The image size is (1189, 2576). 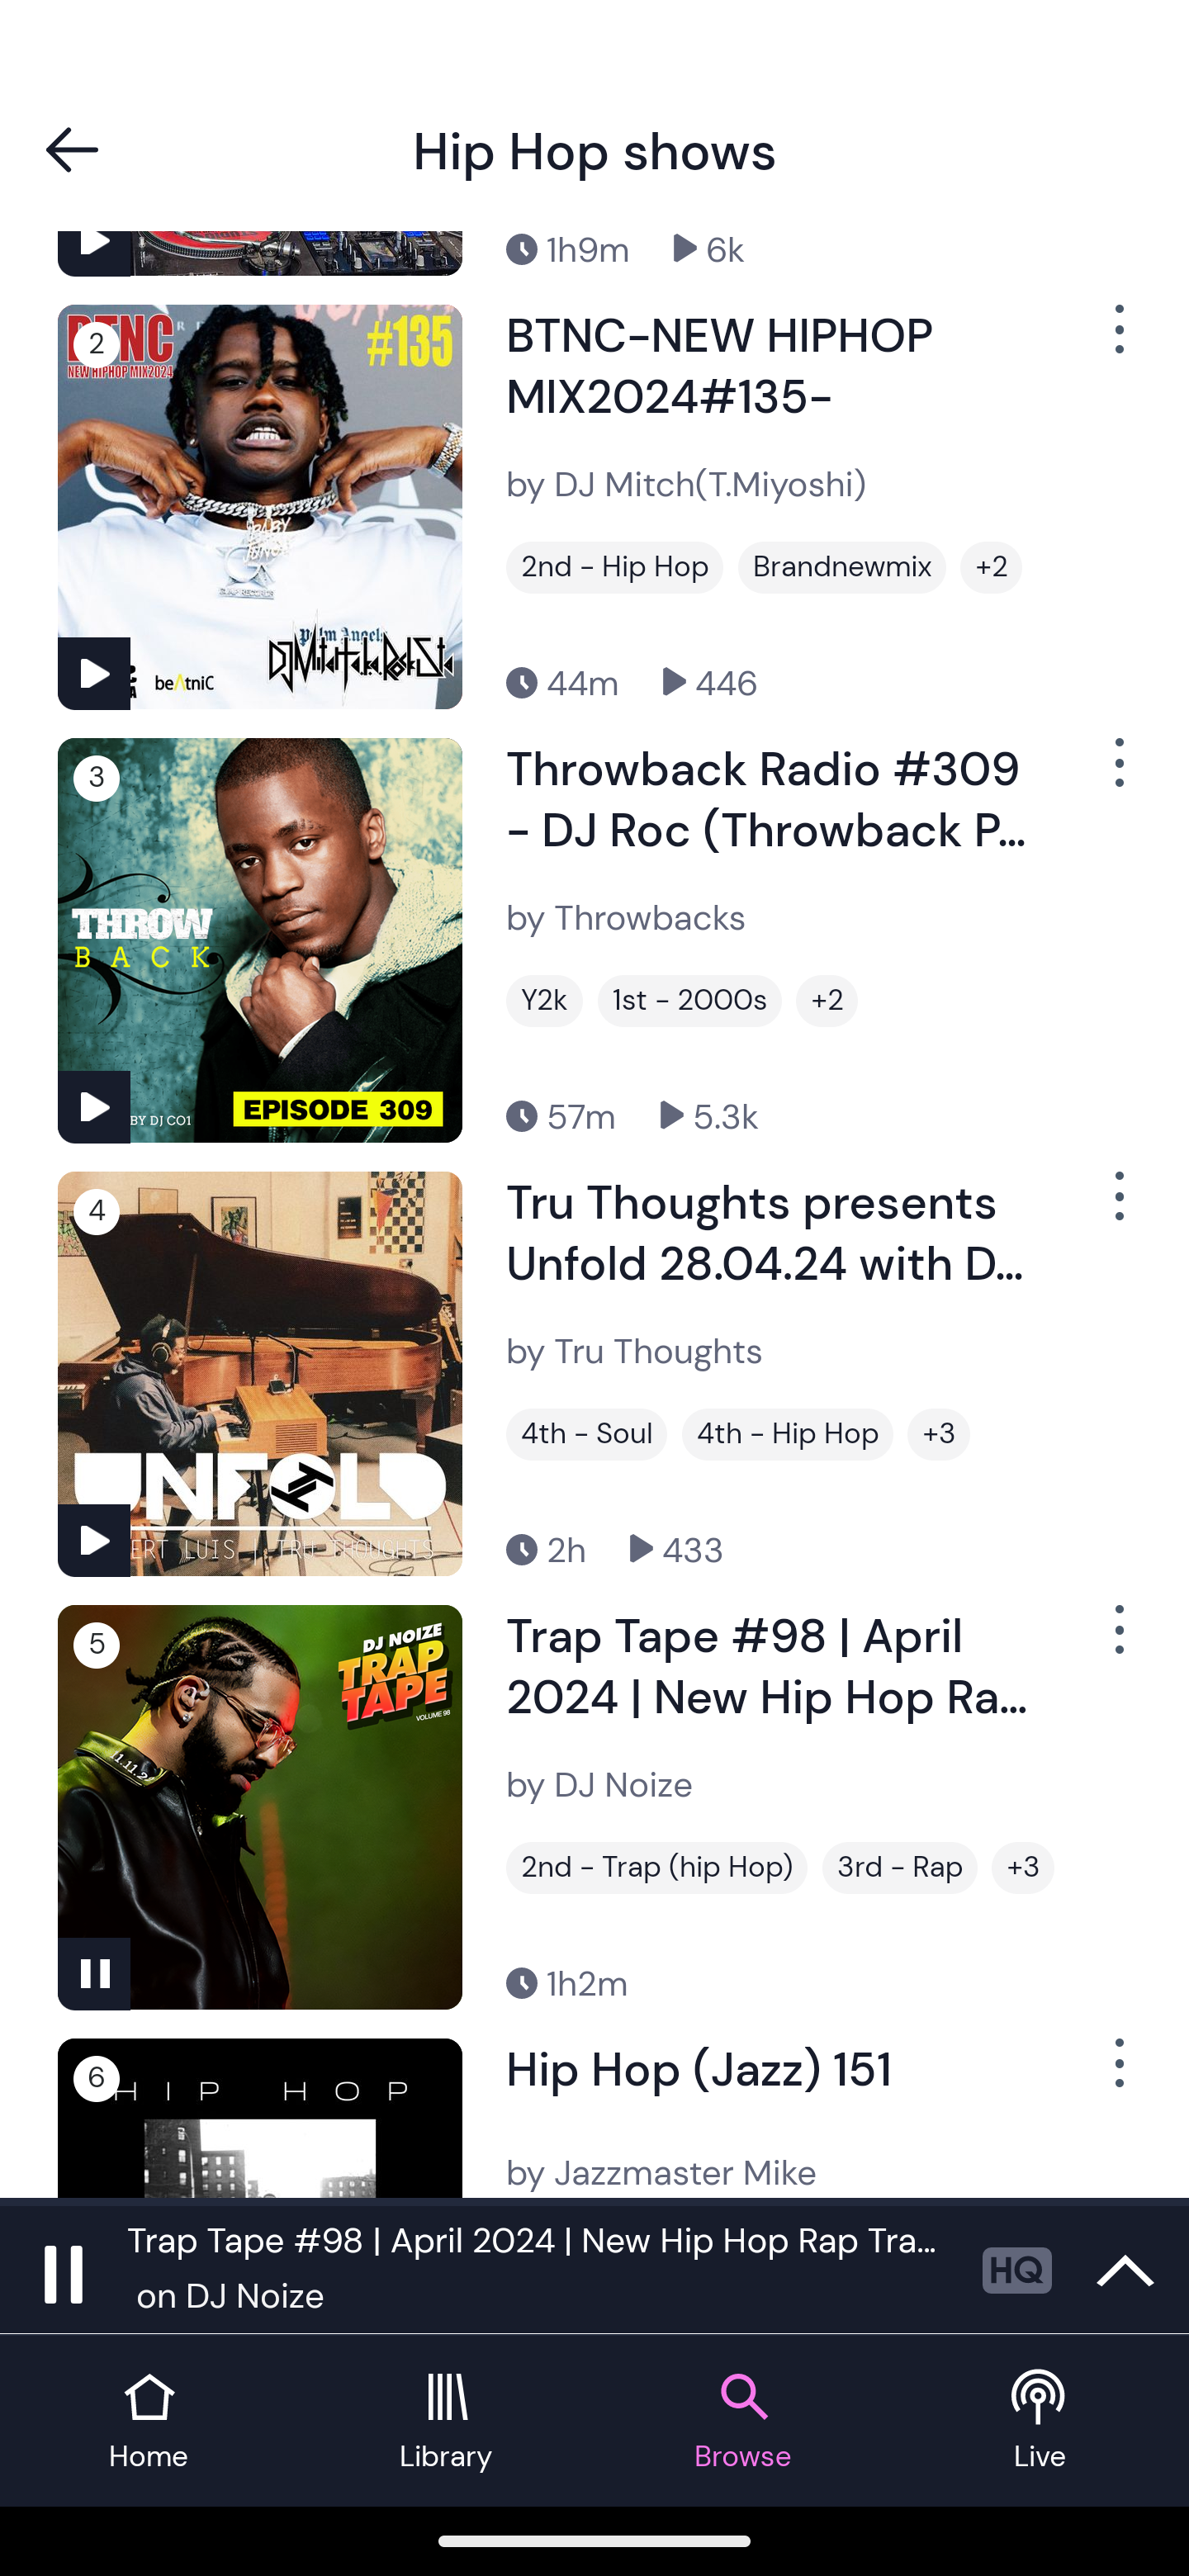 What do you see at coordinates (1116, 1209) in the screenshot?
I see `Show Options Menu Button` at bounding box center [1116, 1209].